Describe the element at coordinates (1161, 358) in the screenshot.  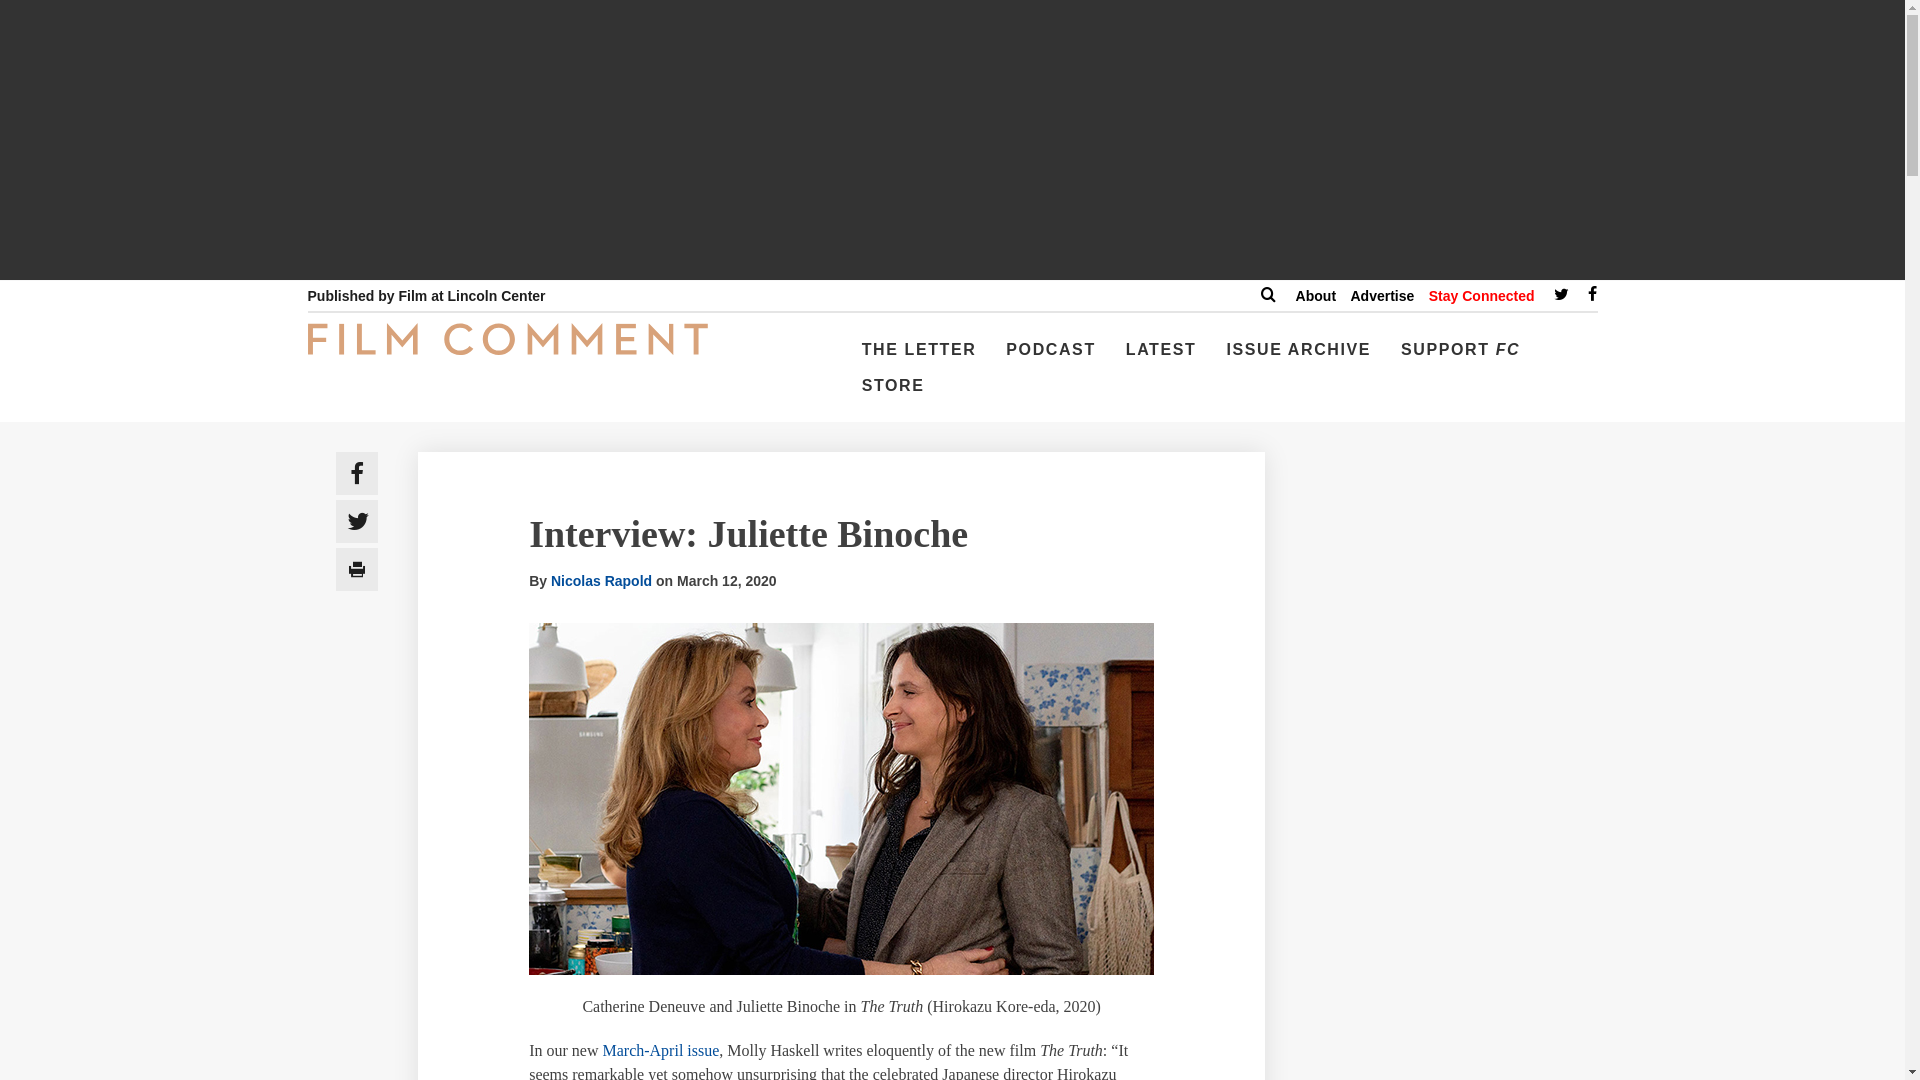
I see `LATEST` at that location.